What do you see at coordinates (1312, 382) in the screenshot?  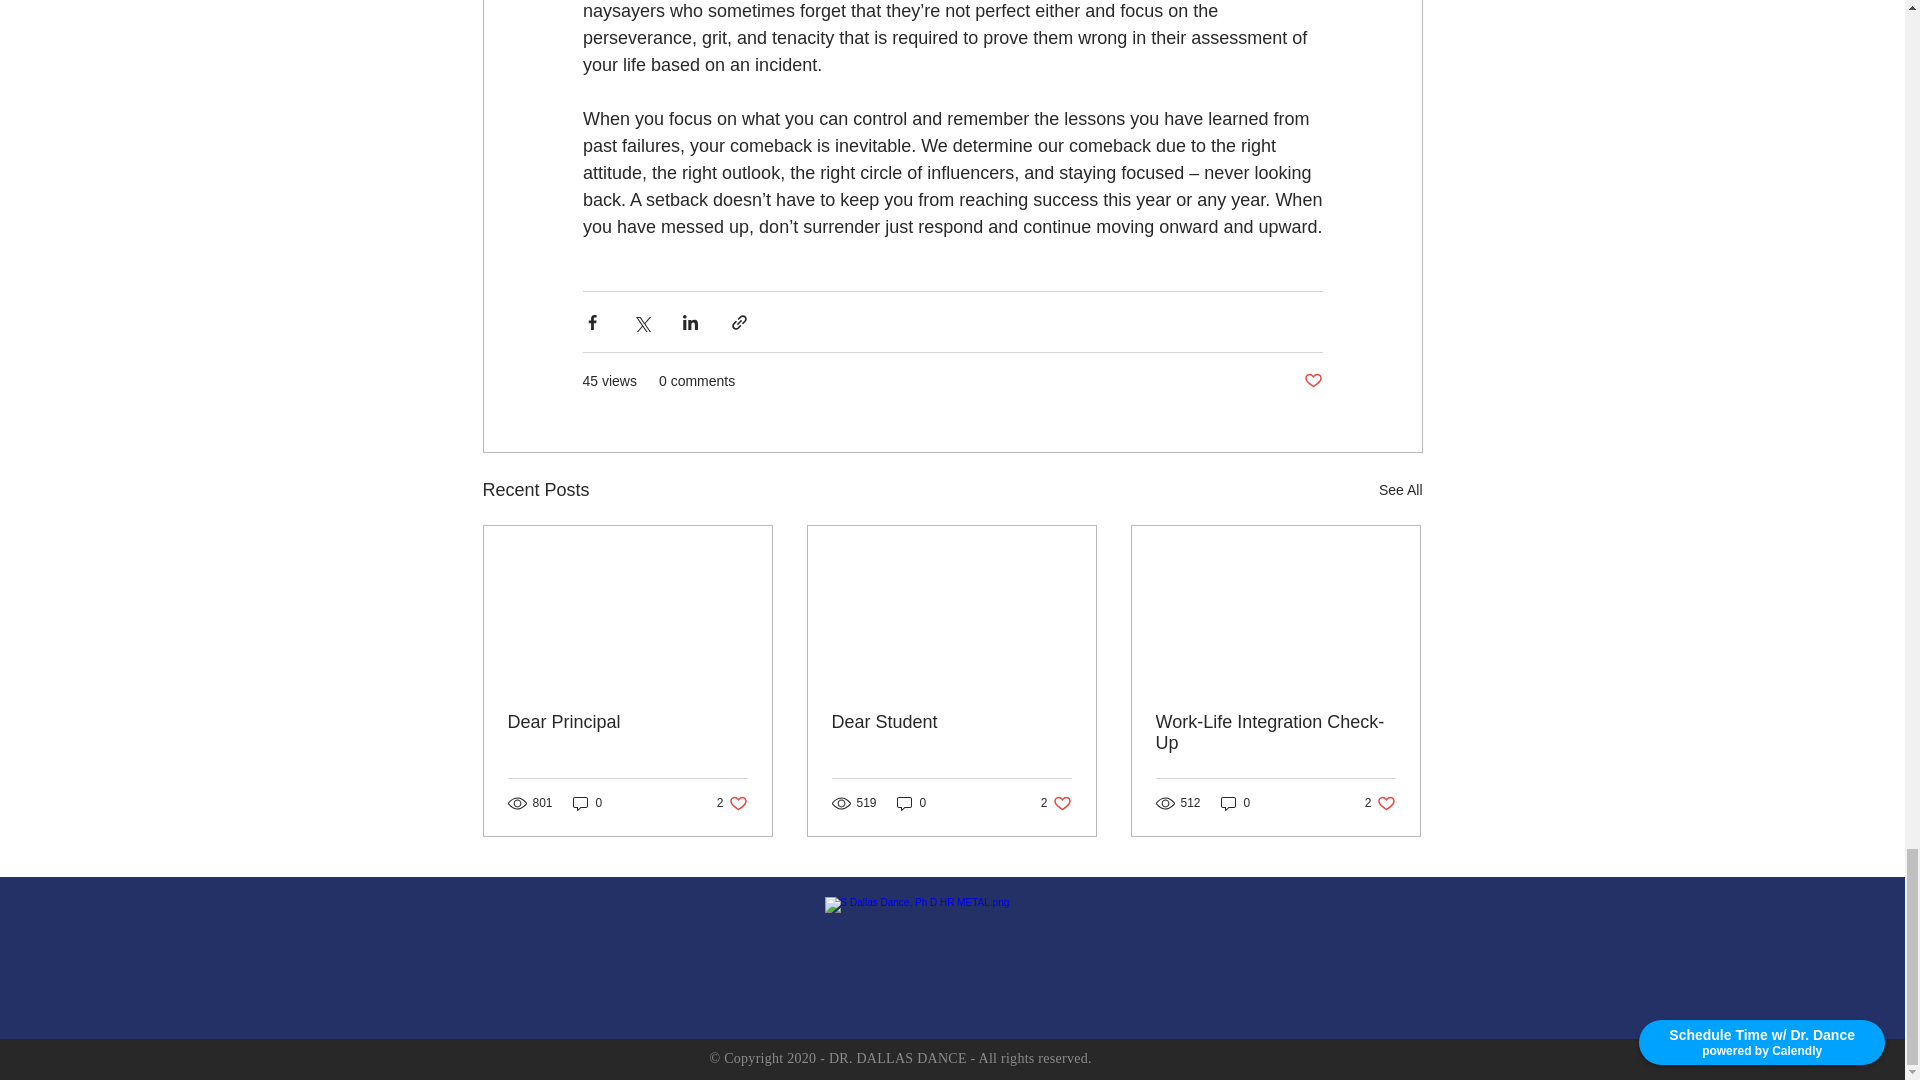 I see `0` at bounding box center [1312, 382].